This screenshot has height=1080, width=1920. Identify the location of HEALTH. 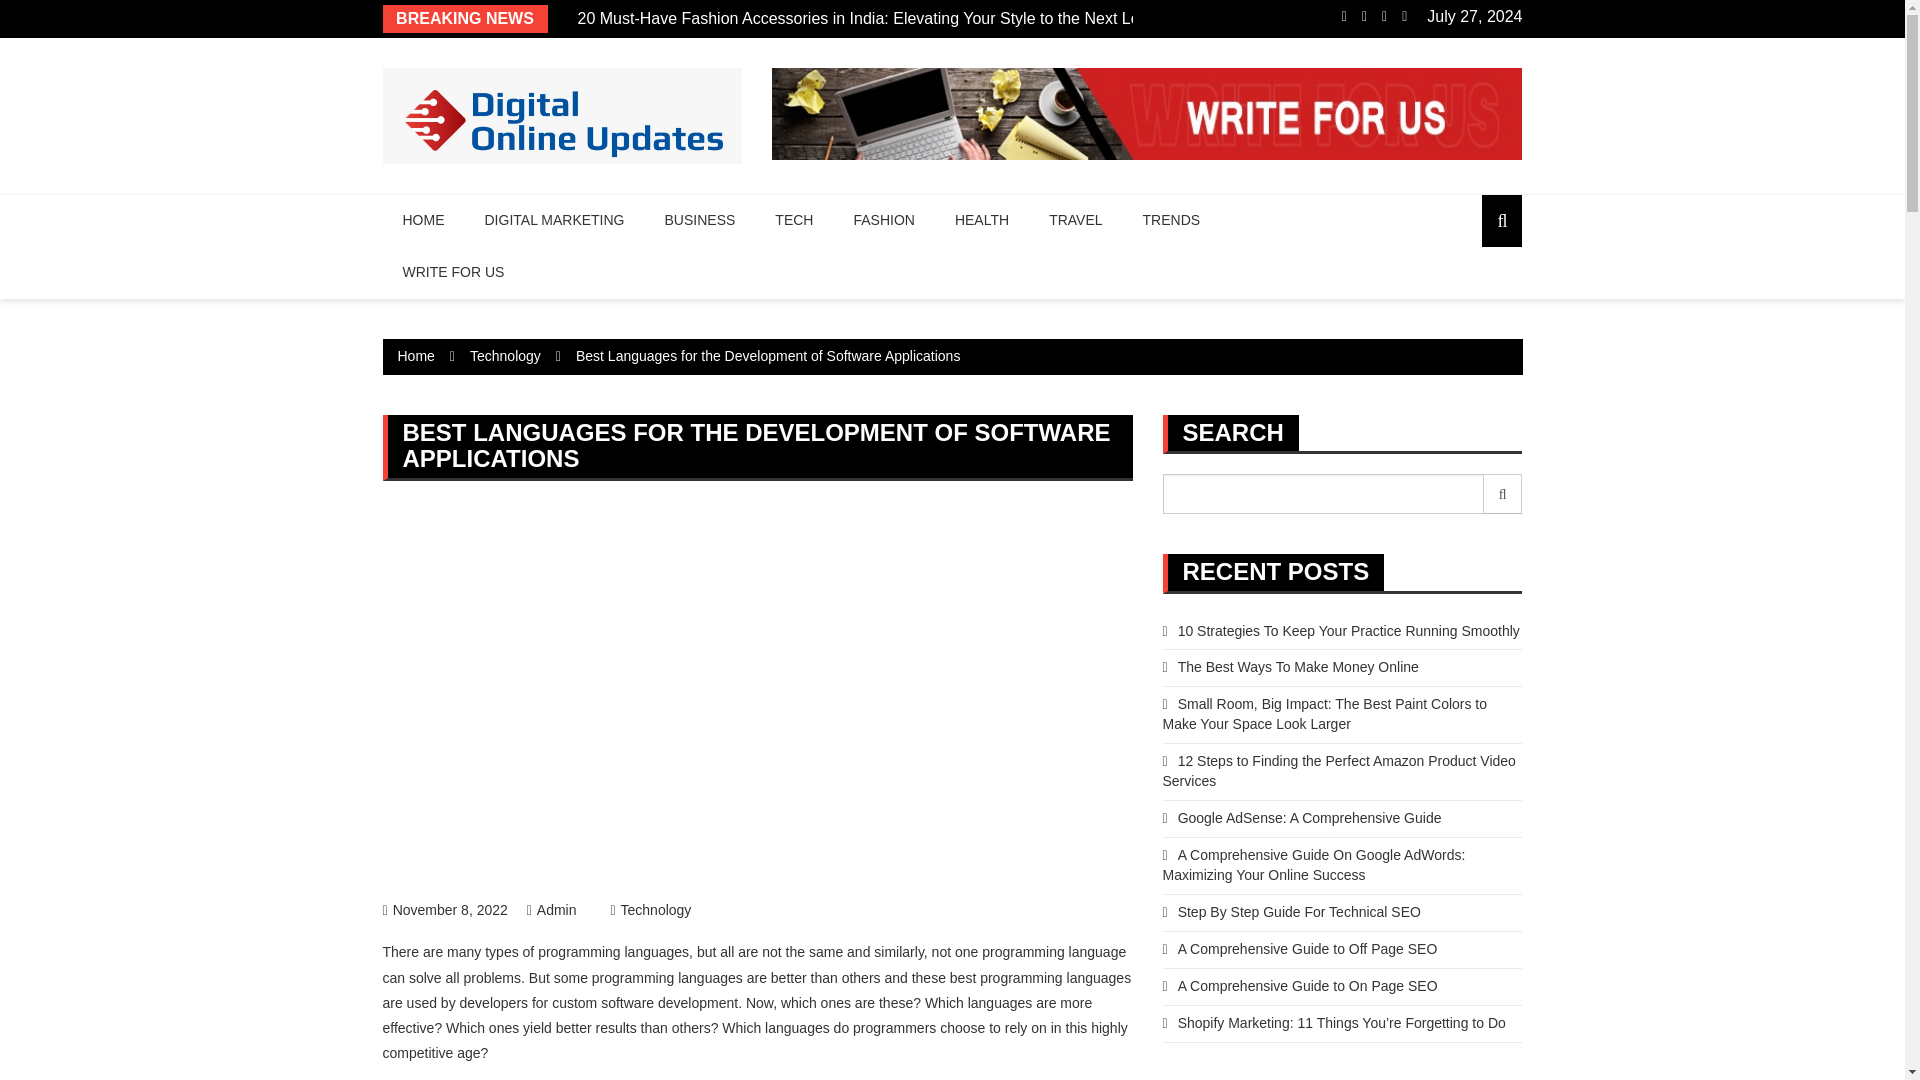
(982, 221).